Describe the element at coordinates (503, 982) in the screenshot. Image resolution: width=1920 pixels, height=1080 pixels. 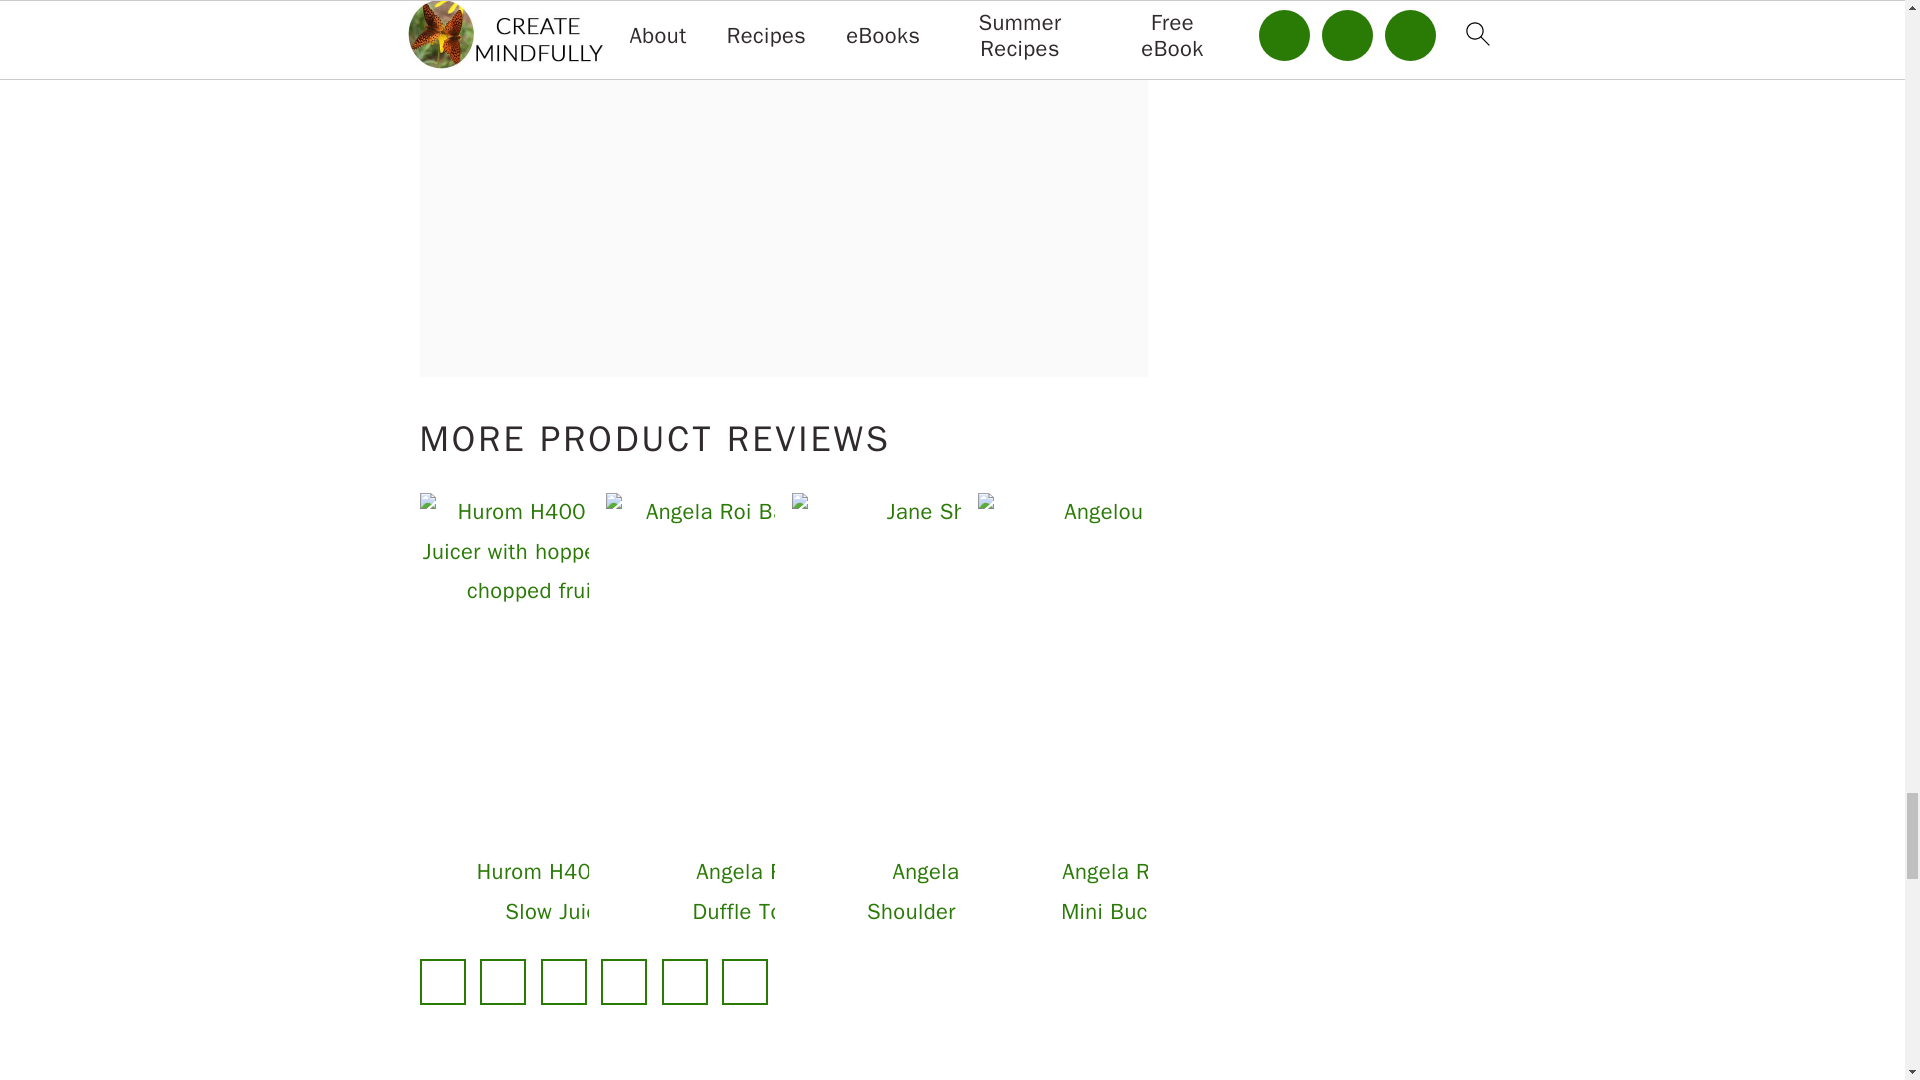
I see `Share on X` at that location.